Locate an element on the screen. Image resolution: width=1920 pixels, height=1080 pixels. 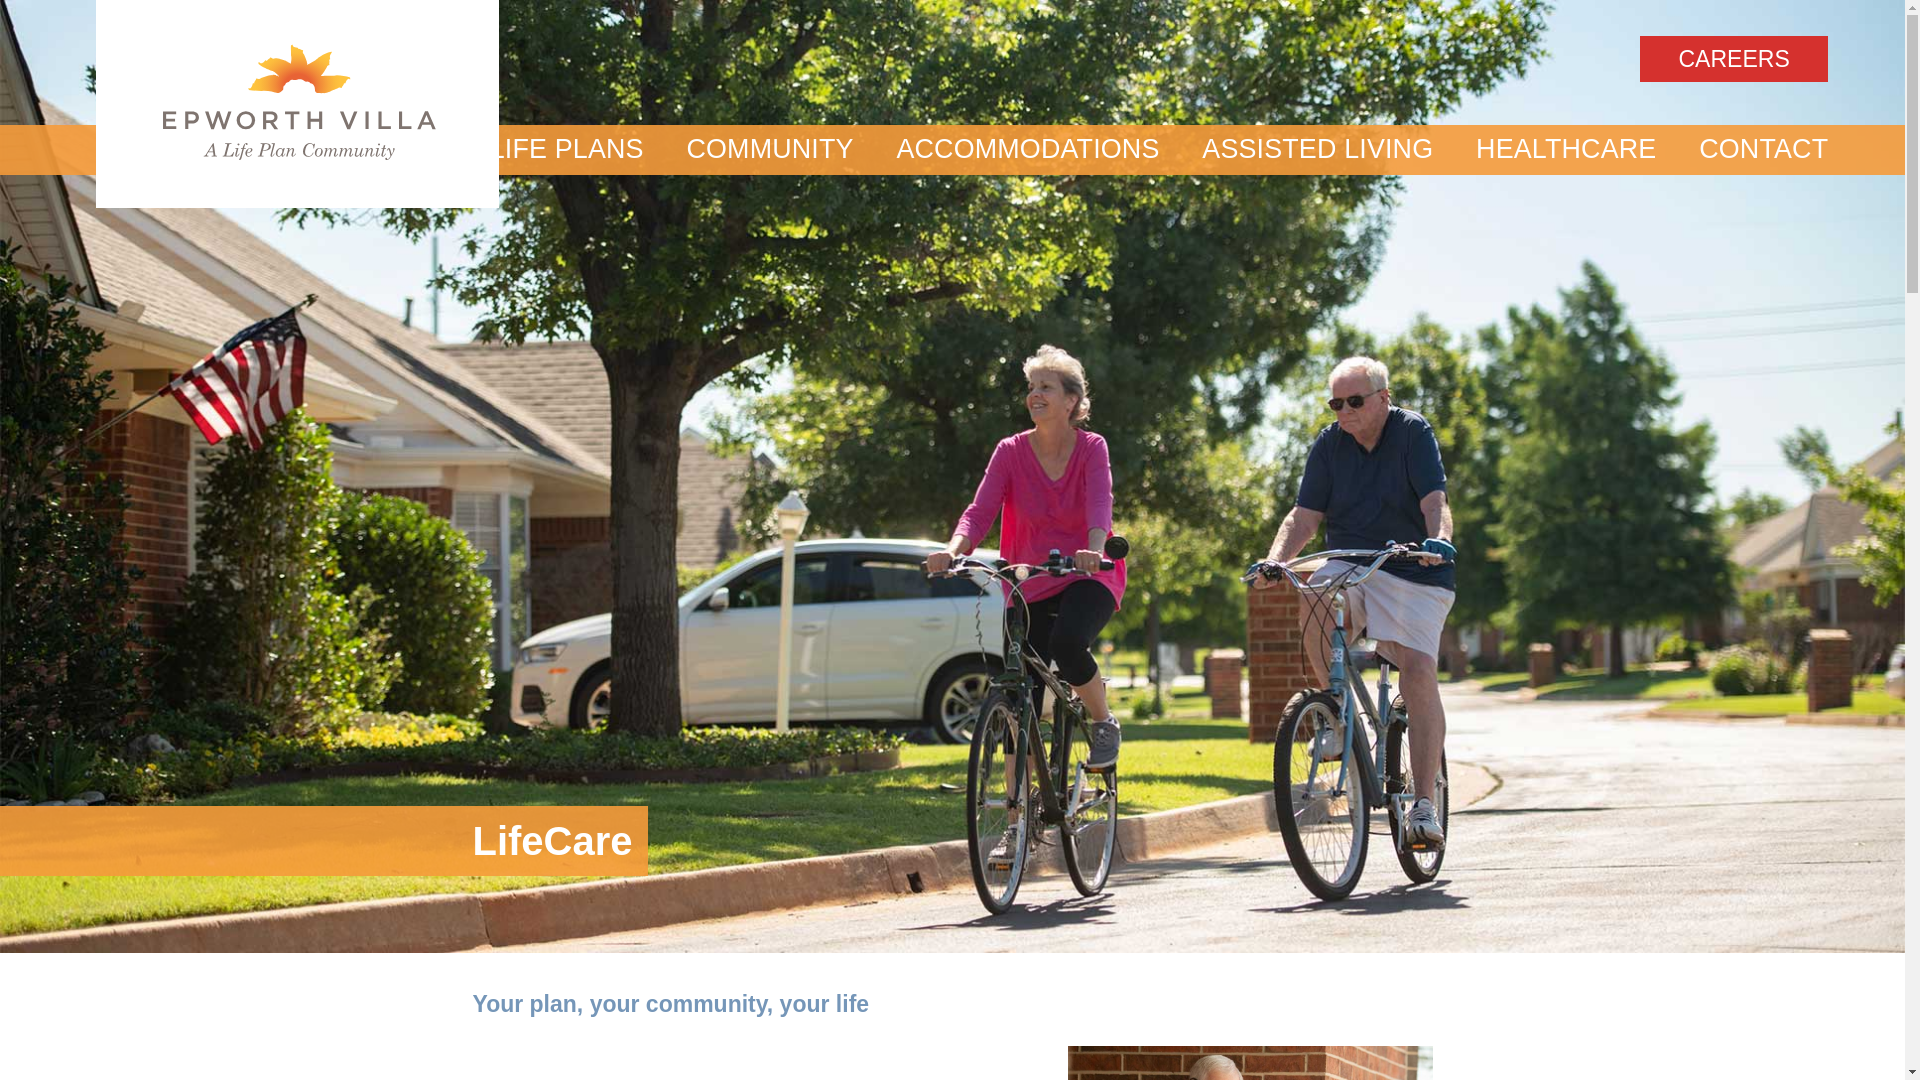
CONTACT is located at coordinates (1764, 150).